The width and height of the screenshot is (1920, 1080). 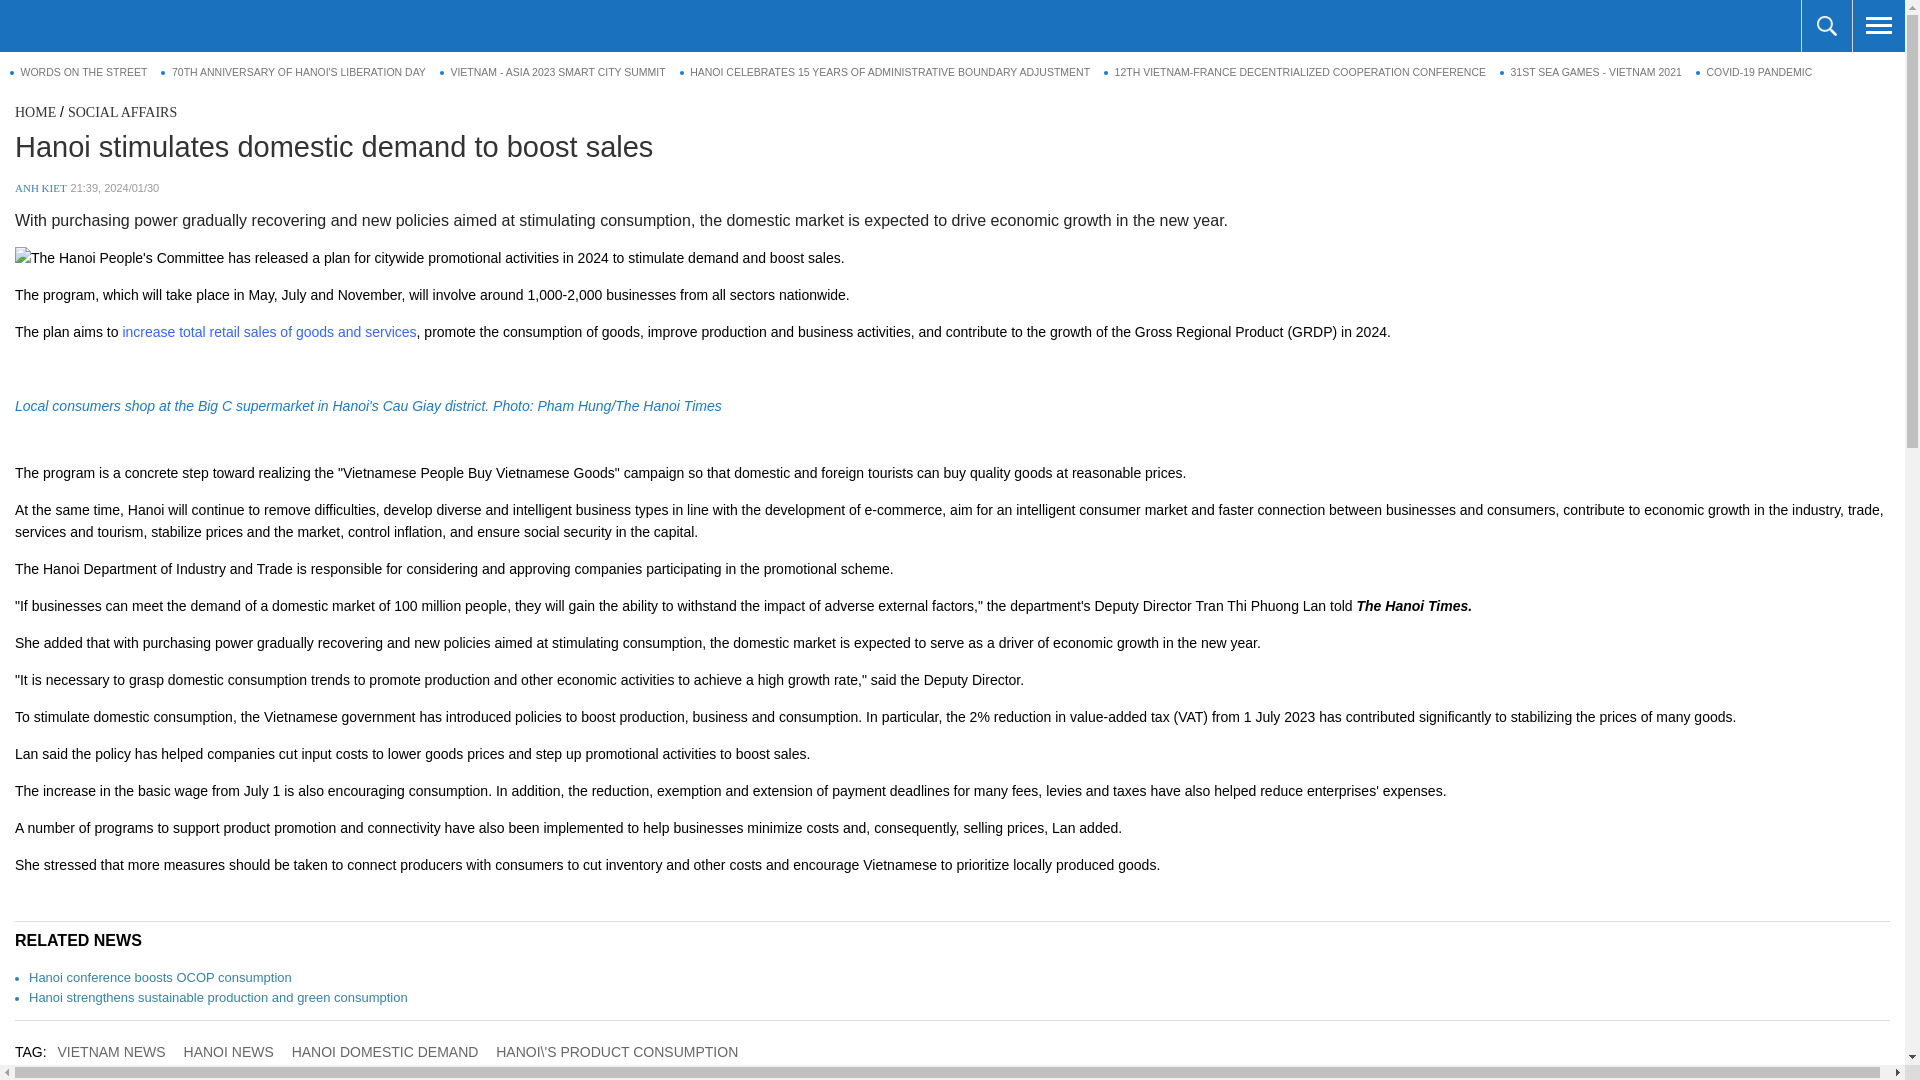 What do you see at coordinates (78, 72) in the screenshot?
I see `WORDS ON THE STREET` at bounding box center [78, 72].